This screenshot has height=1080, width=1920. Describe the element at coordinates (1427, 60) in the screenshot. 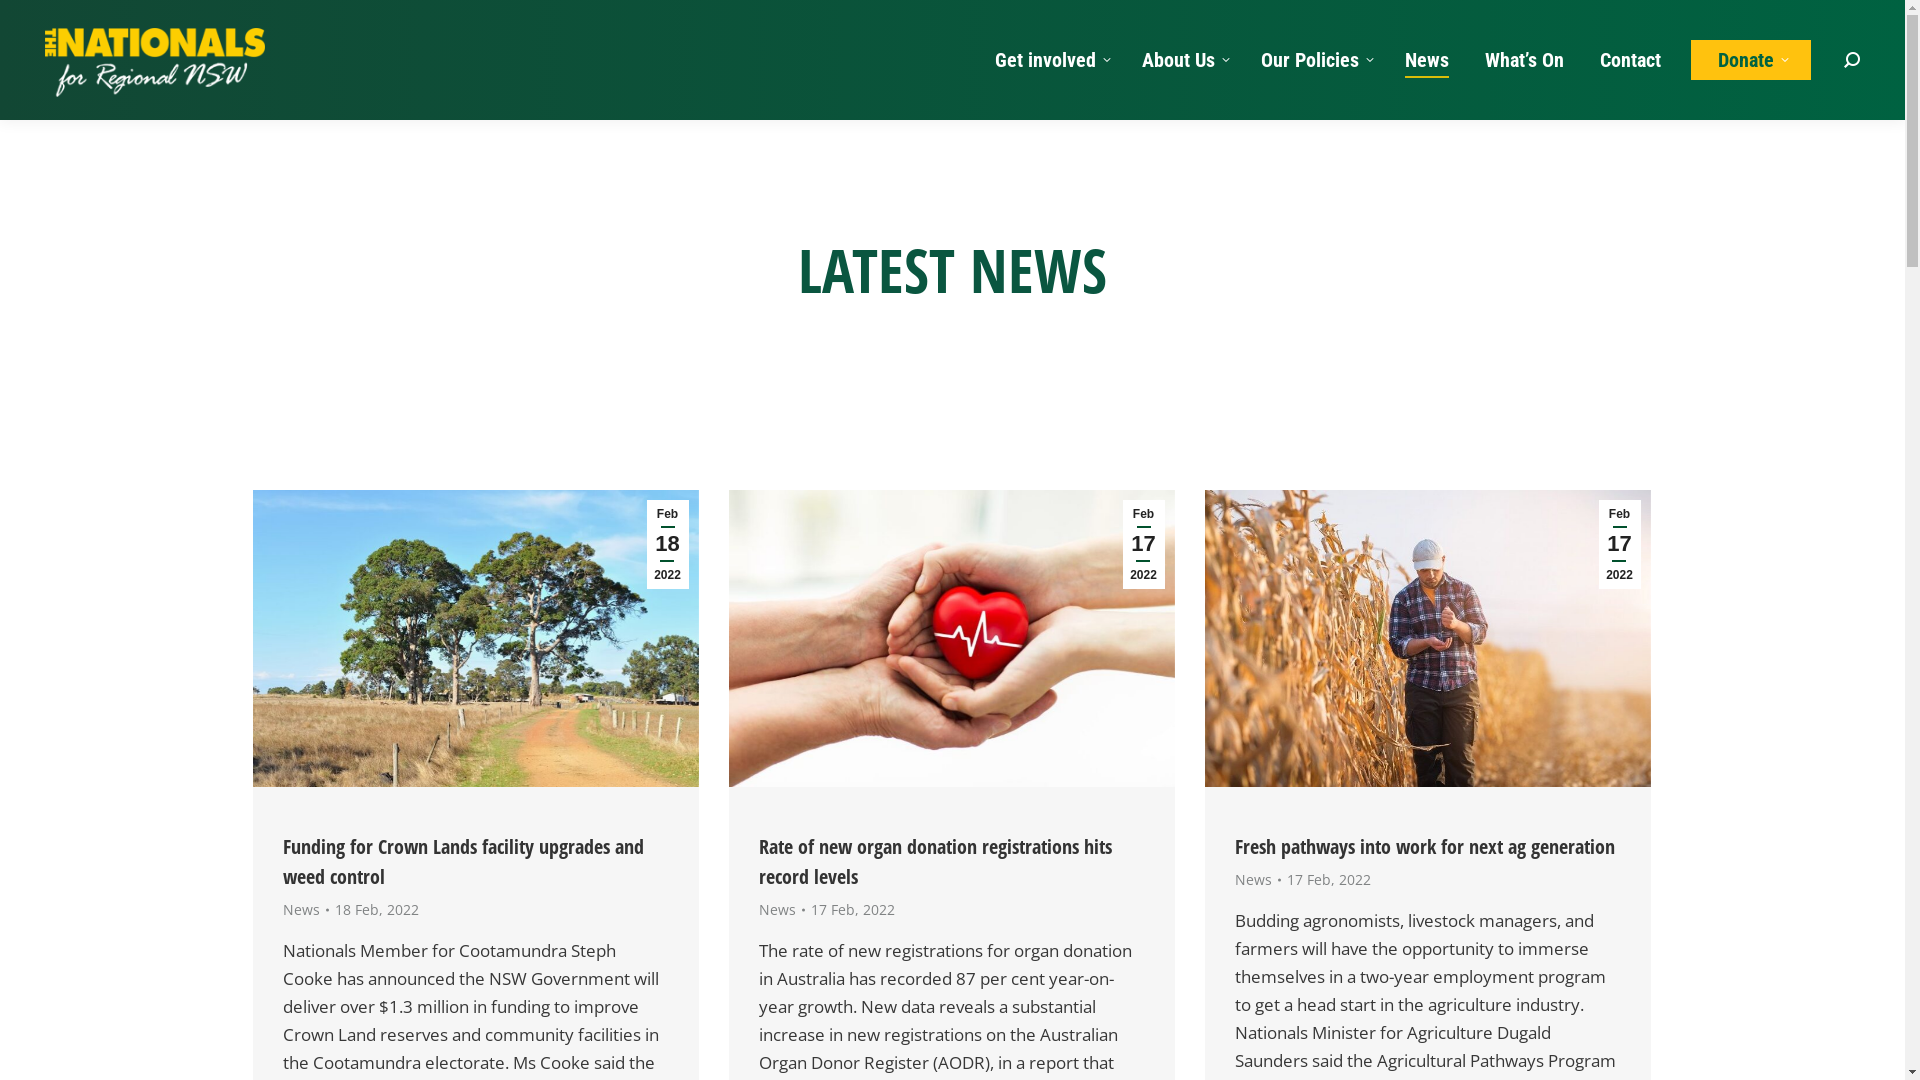

I see `News` at that location.